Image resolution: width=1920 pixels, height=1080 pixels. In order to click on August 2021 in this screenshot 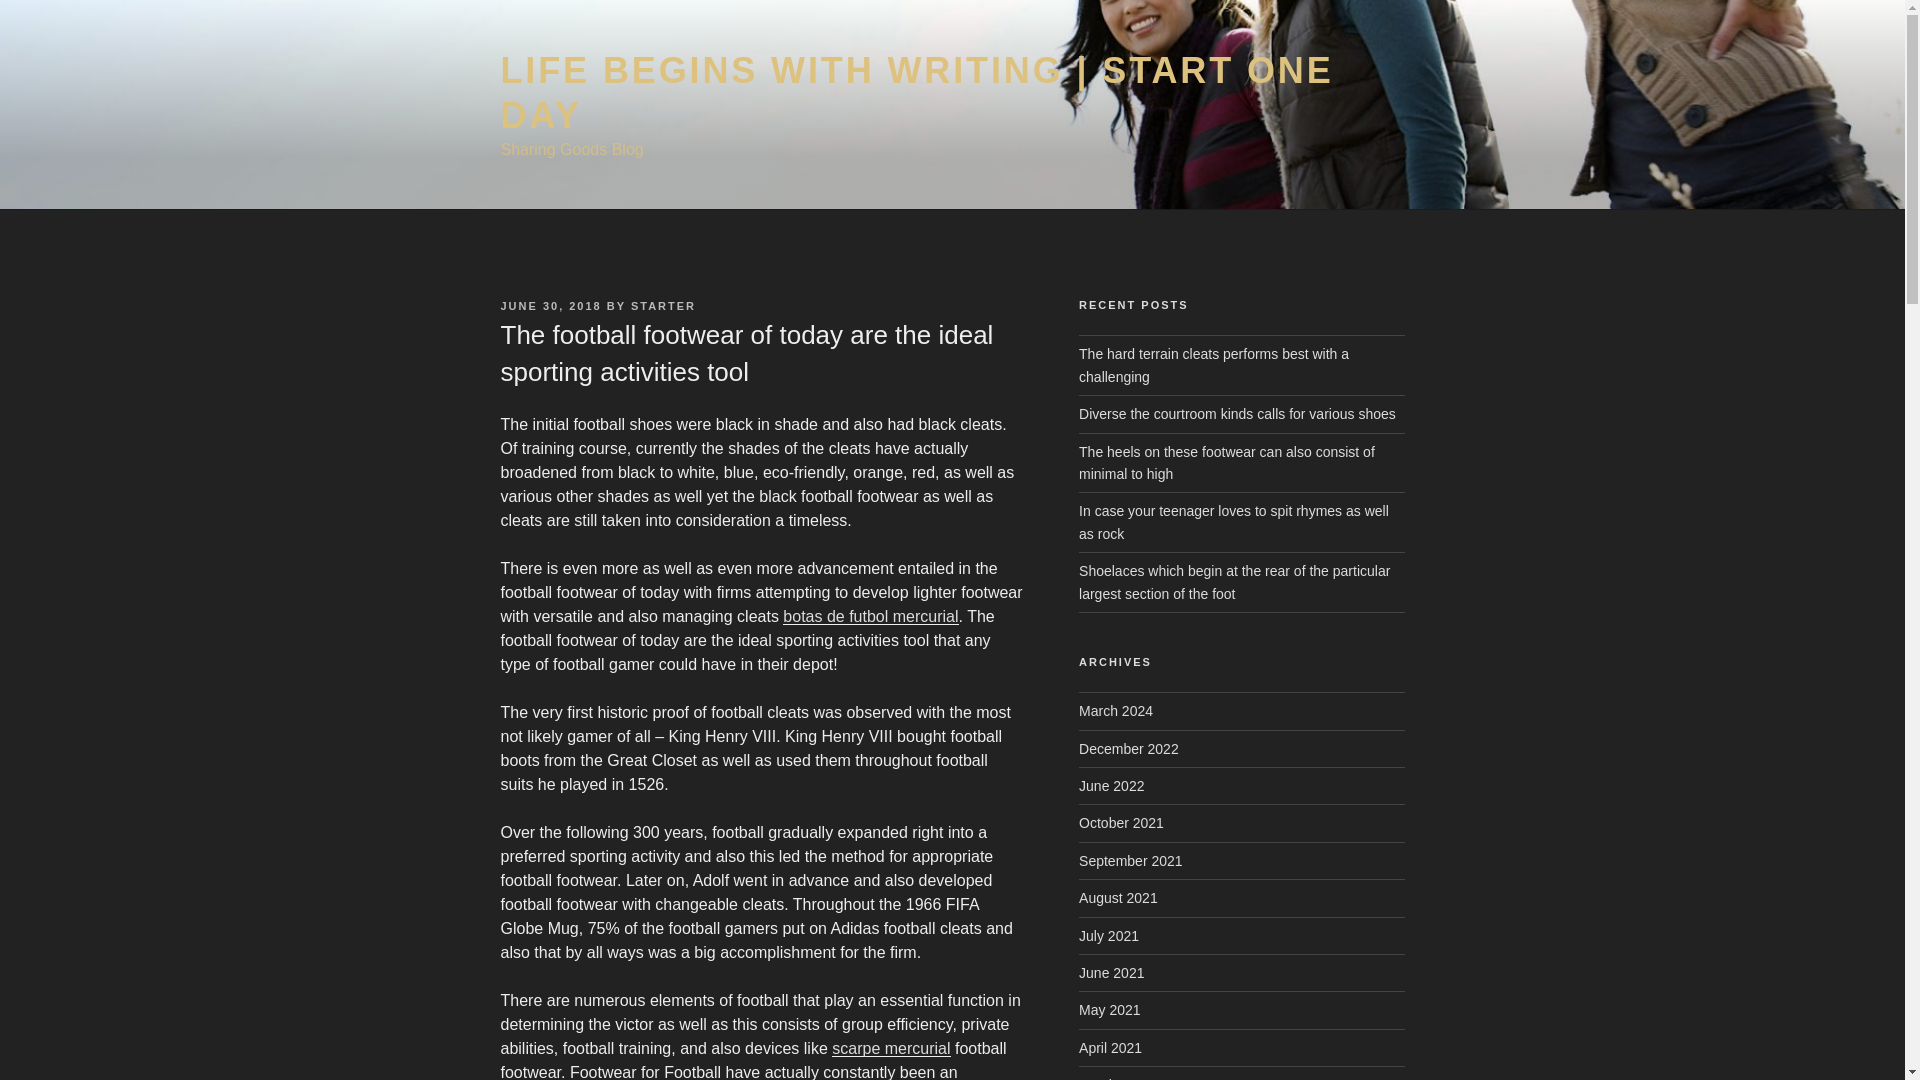, I will do `click(1118, 898)`.